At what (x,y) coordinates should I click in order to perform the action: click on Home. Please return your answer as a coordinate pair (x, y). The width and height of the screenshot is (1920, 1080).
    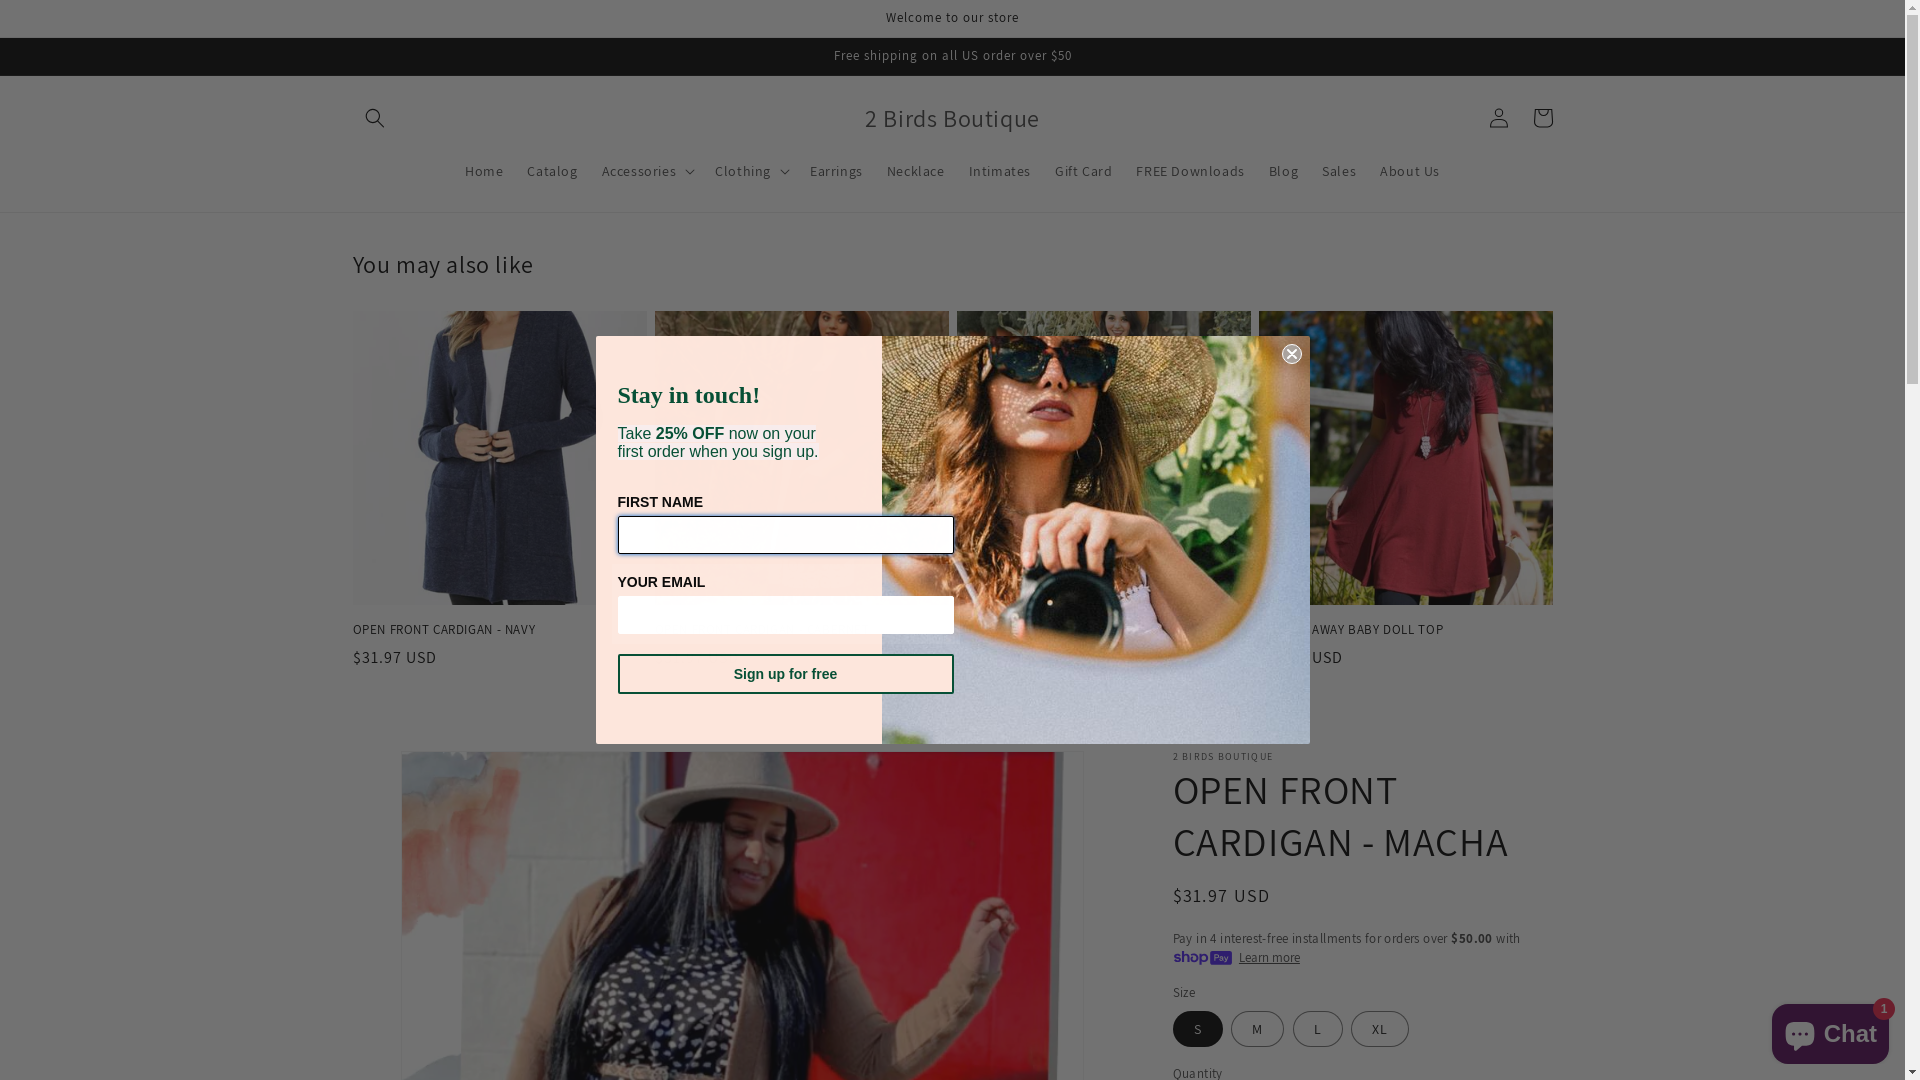
    Looking at the image, I should click on (484, 171).